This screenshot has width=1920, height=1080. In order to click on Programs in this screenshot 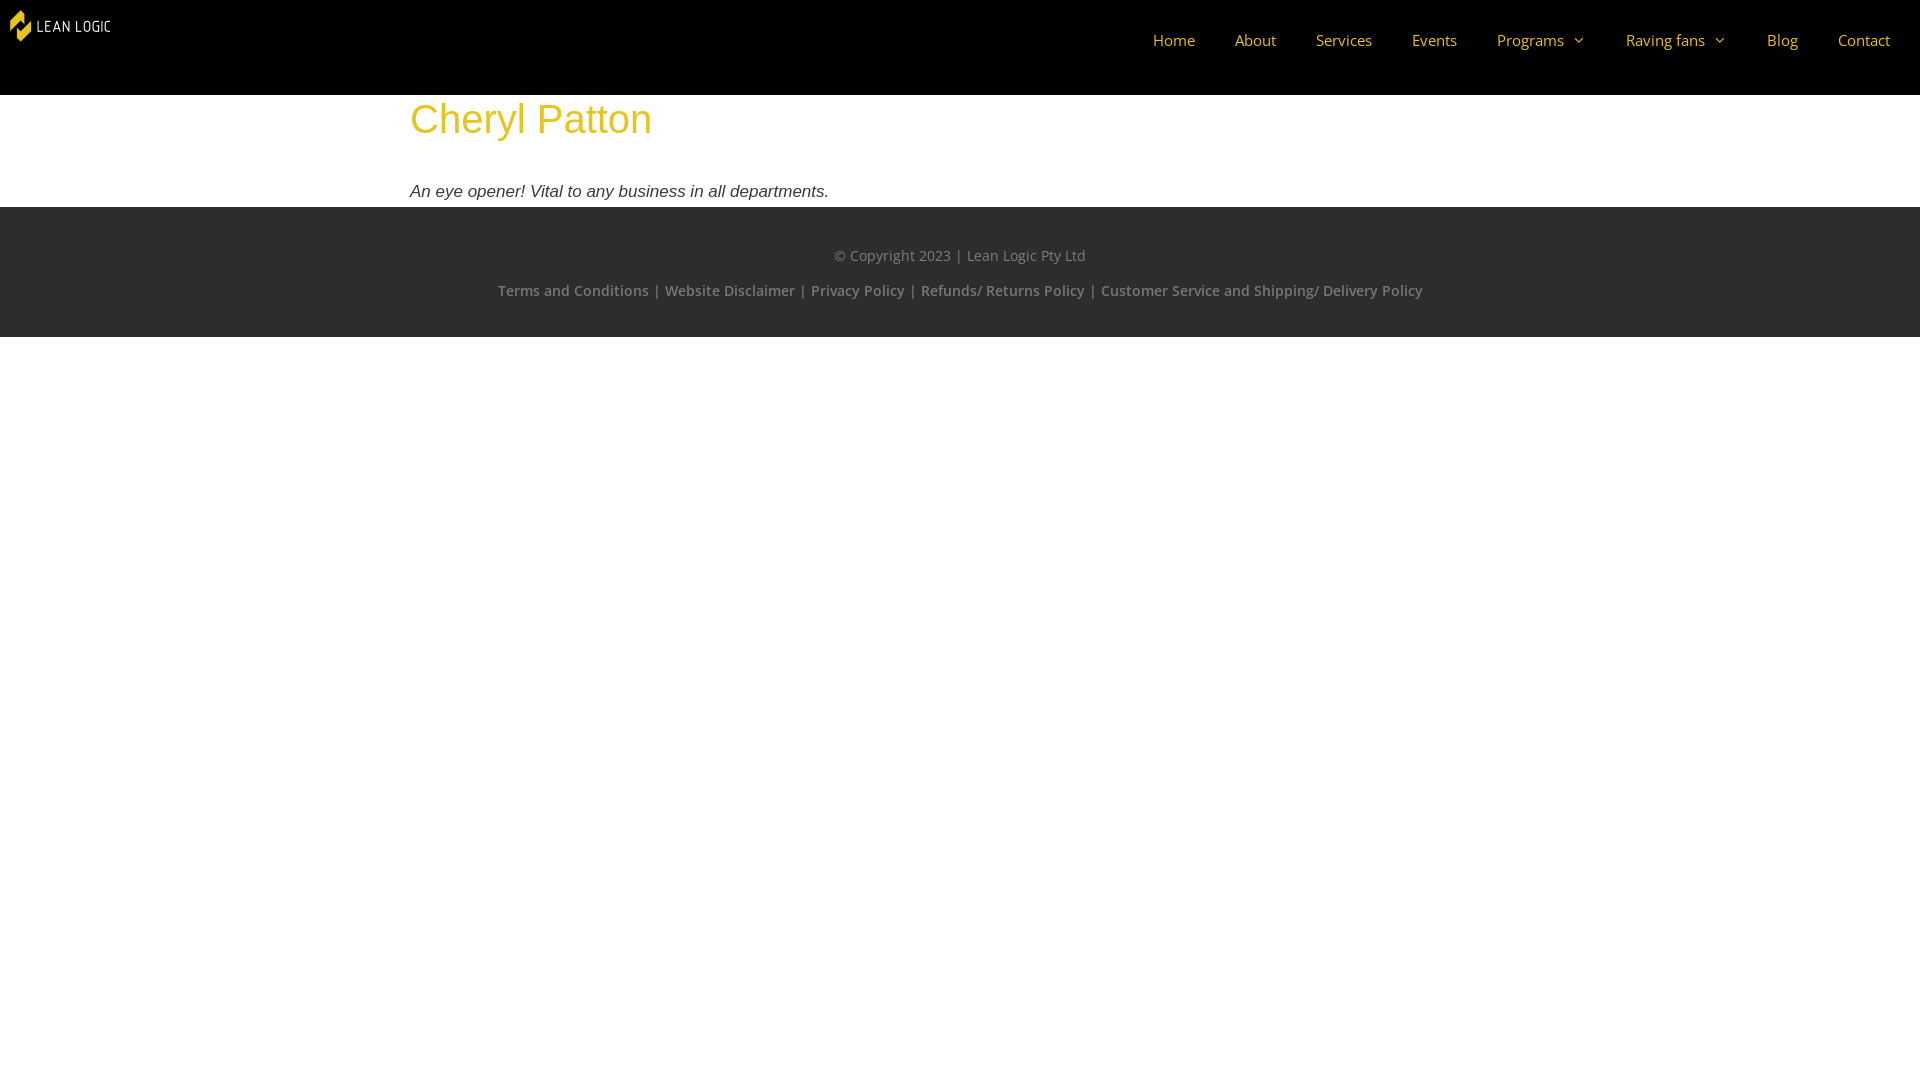, I will do `click(1542, 40)`.